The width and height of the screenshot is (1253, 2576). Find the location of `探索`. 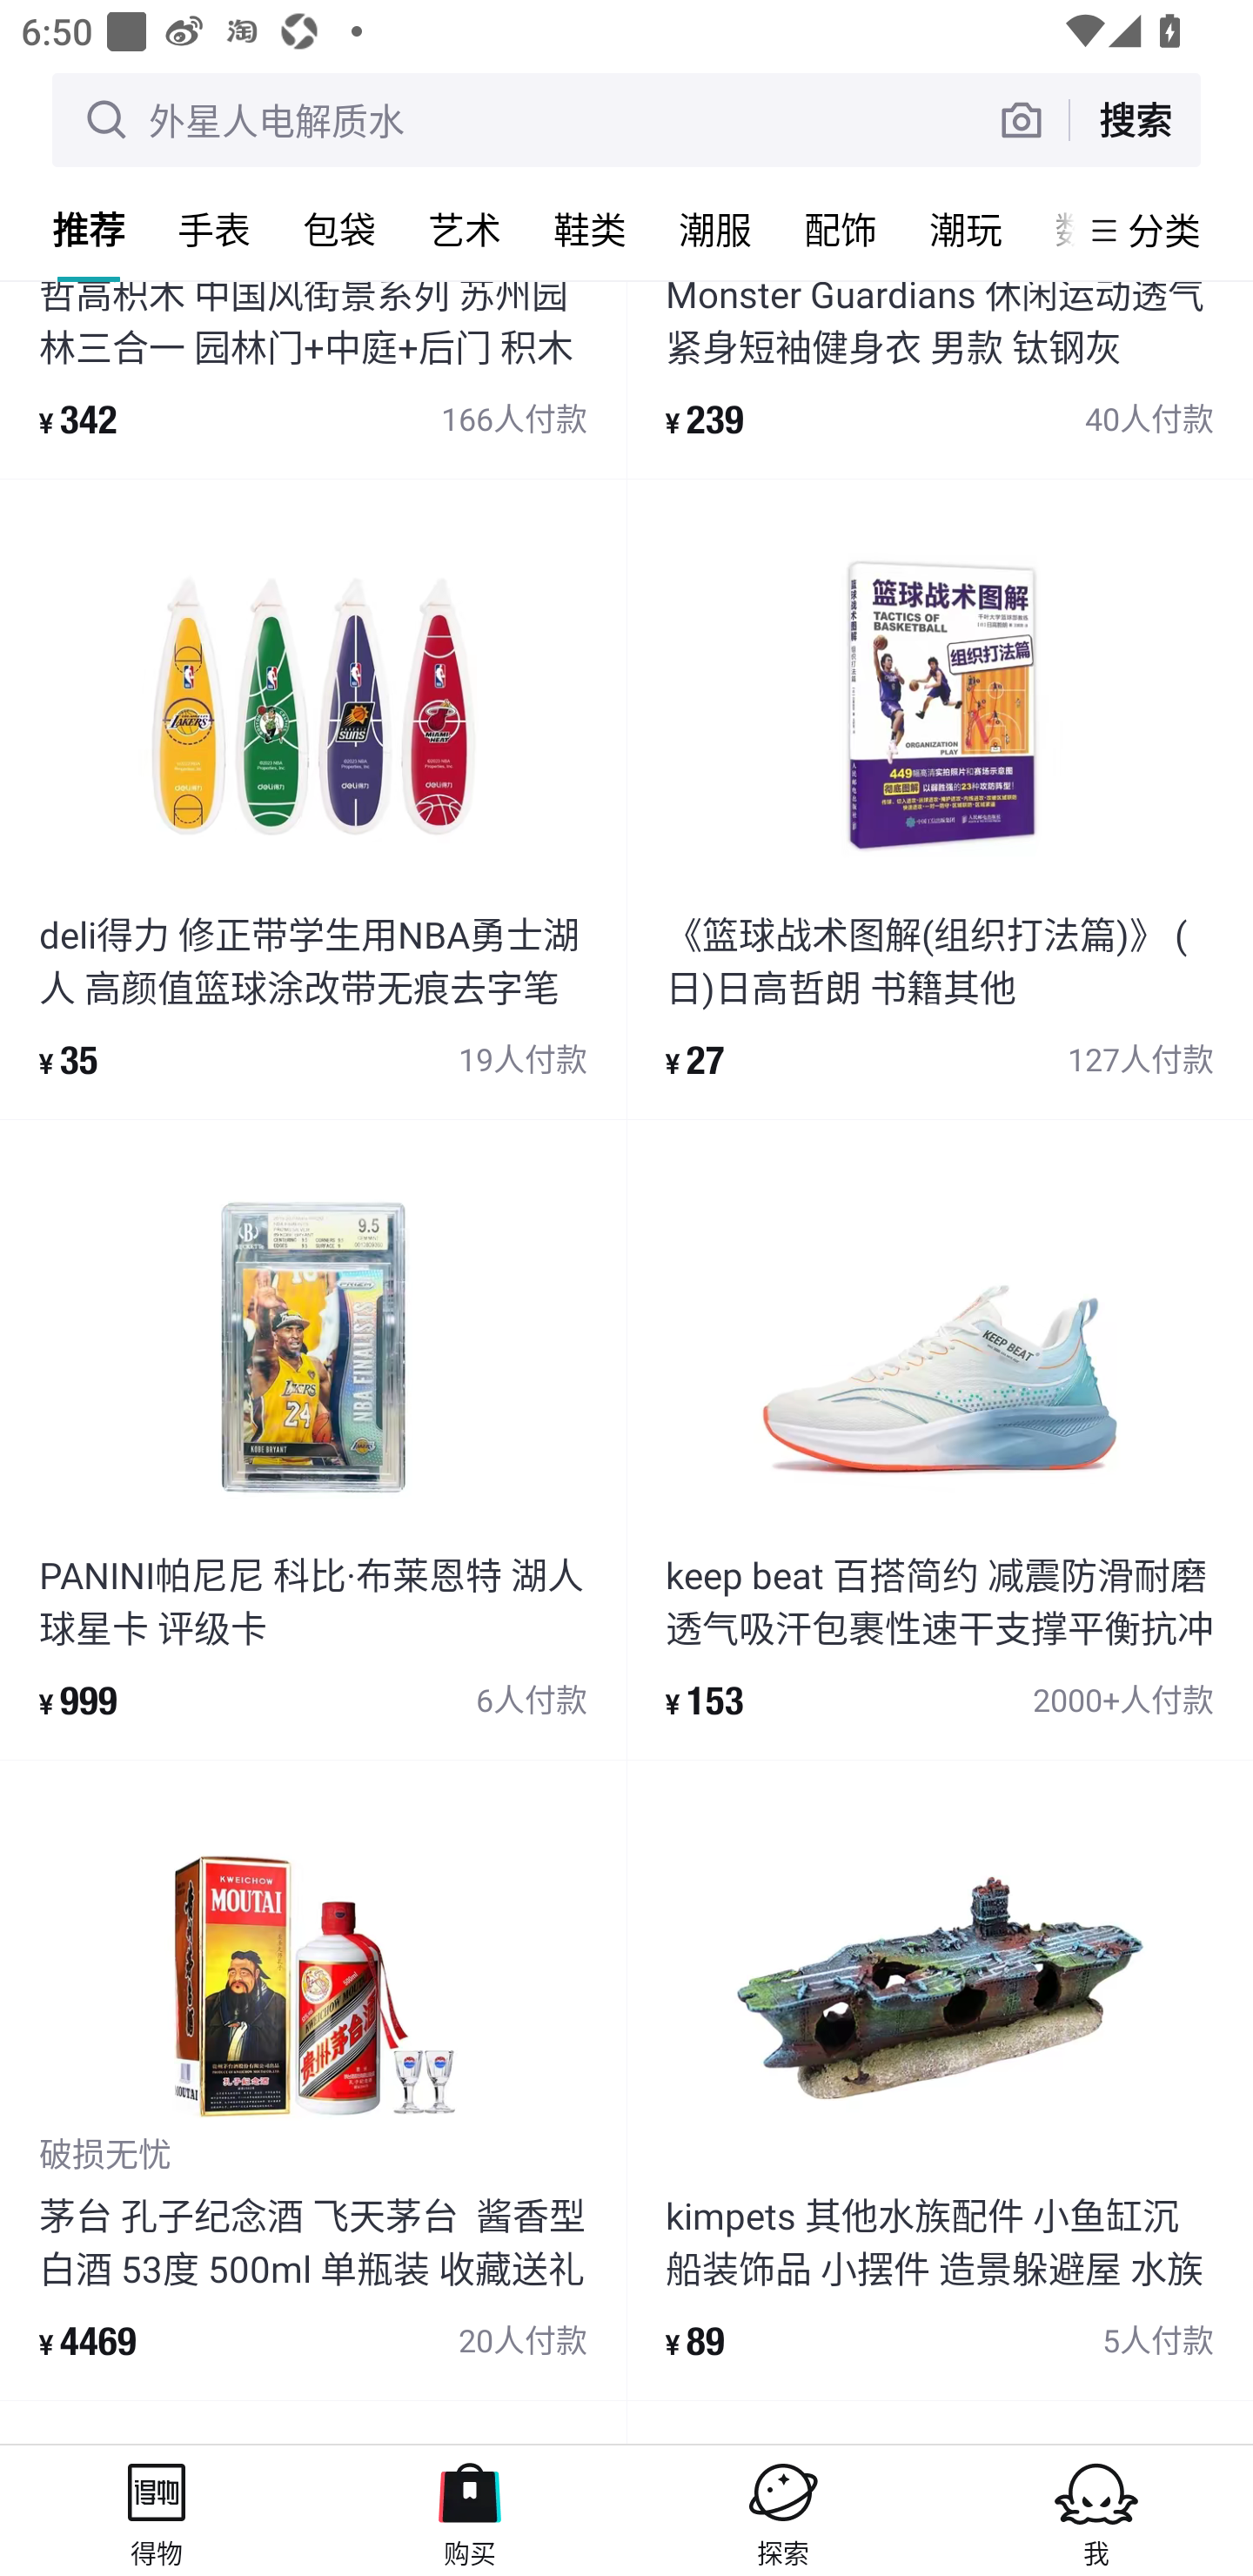

探索 is located at coordinates (783, 2510).